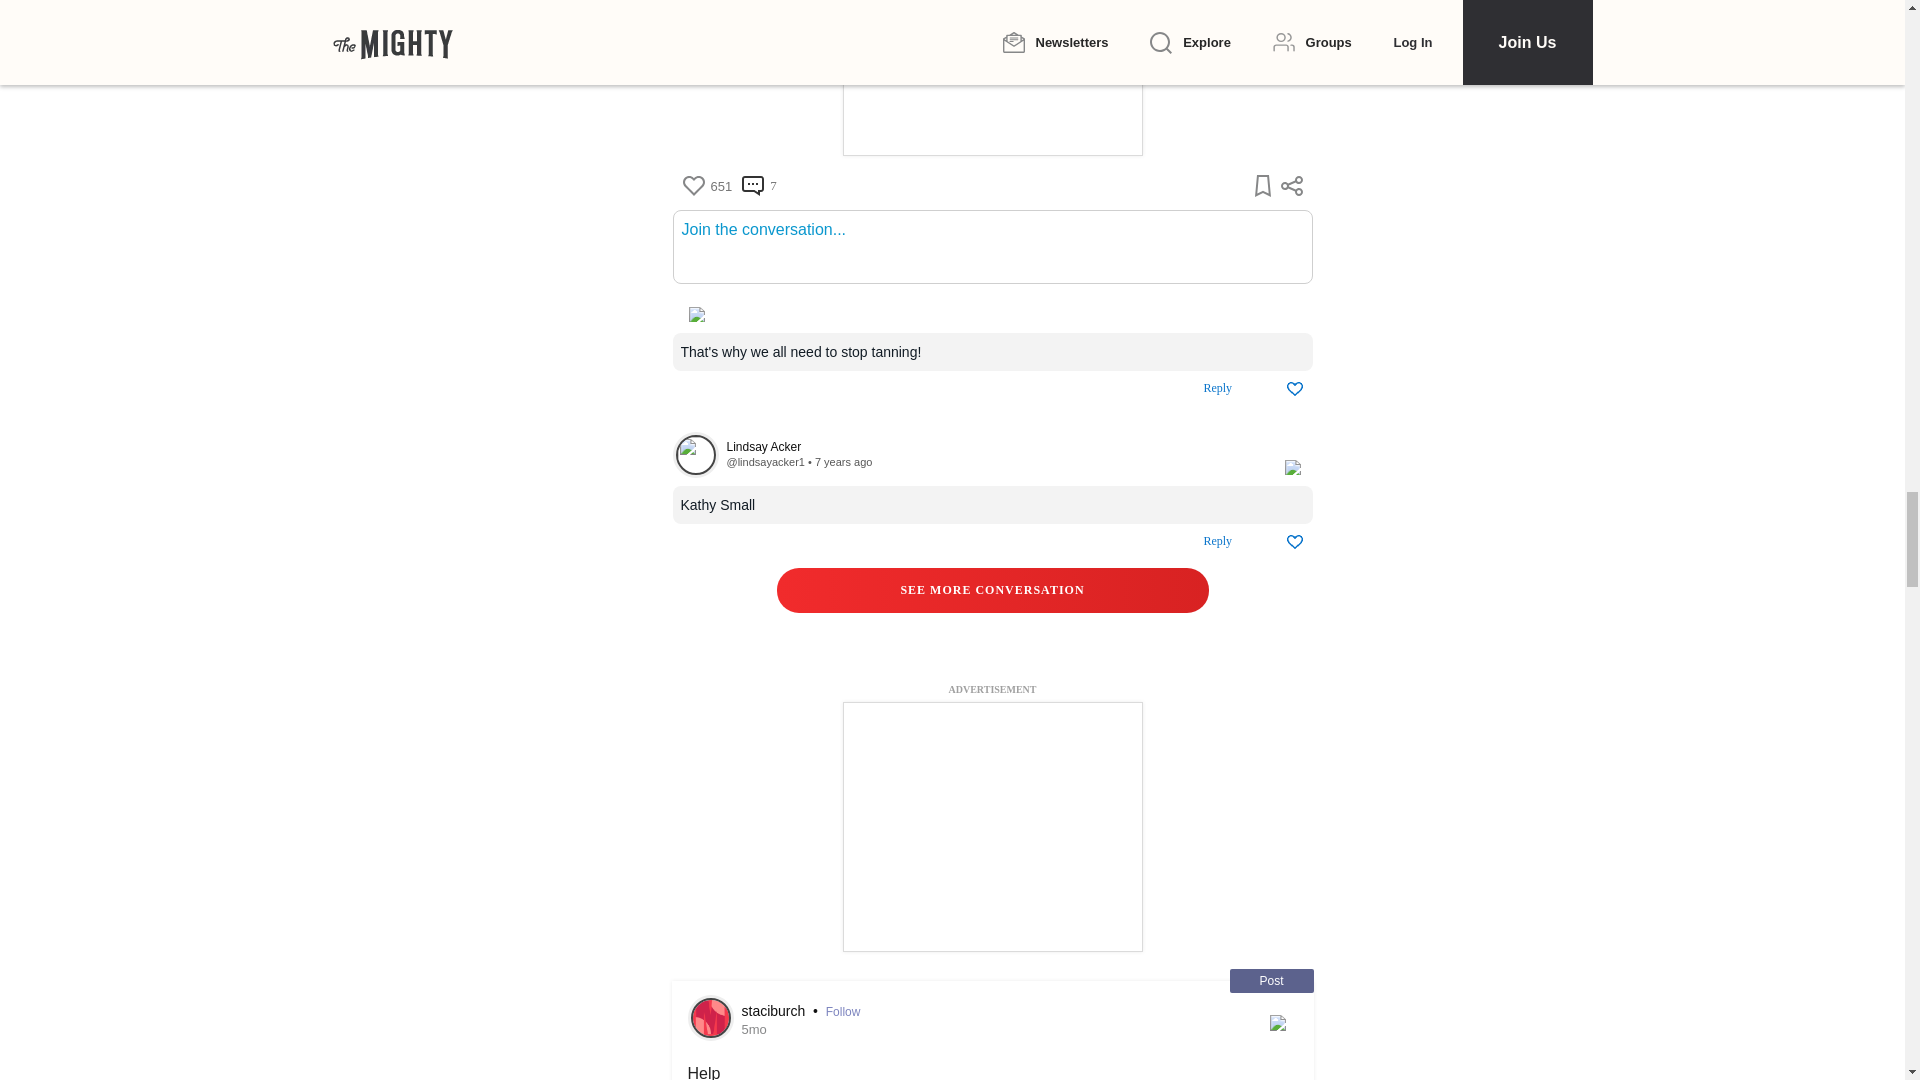 The image size is (1920, 1080). I want to click on View their profile, so click(994, 446).